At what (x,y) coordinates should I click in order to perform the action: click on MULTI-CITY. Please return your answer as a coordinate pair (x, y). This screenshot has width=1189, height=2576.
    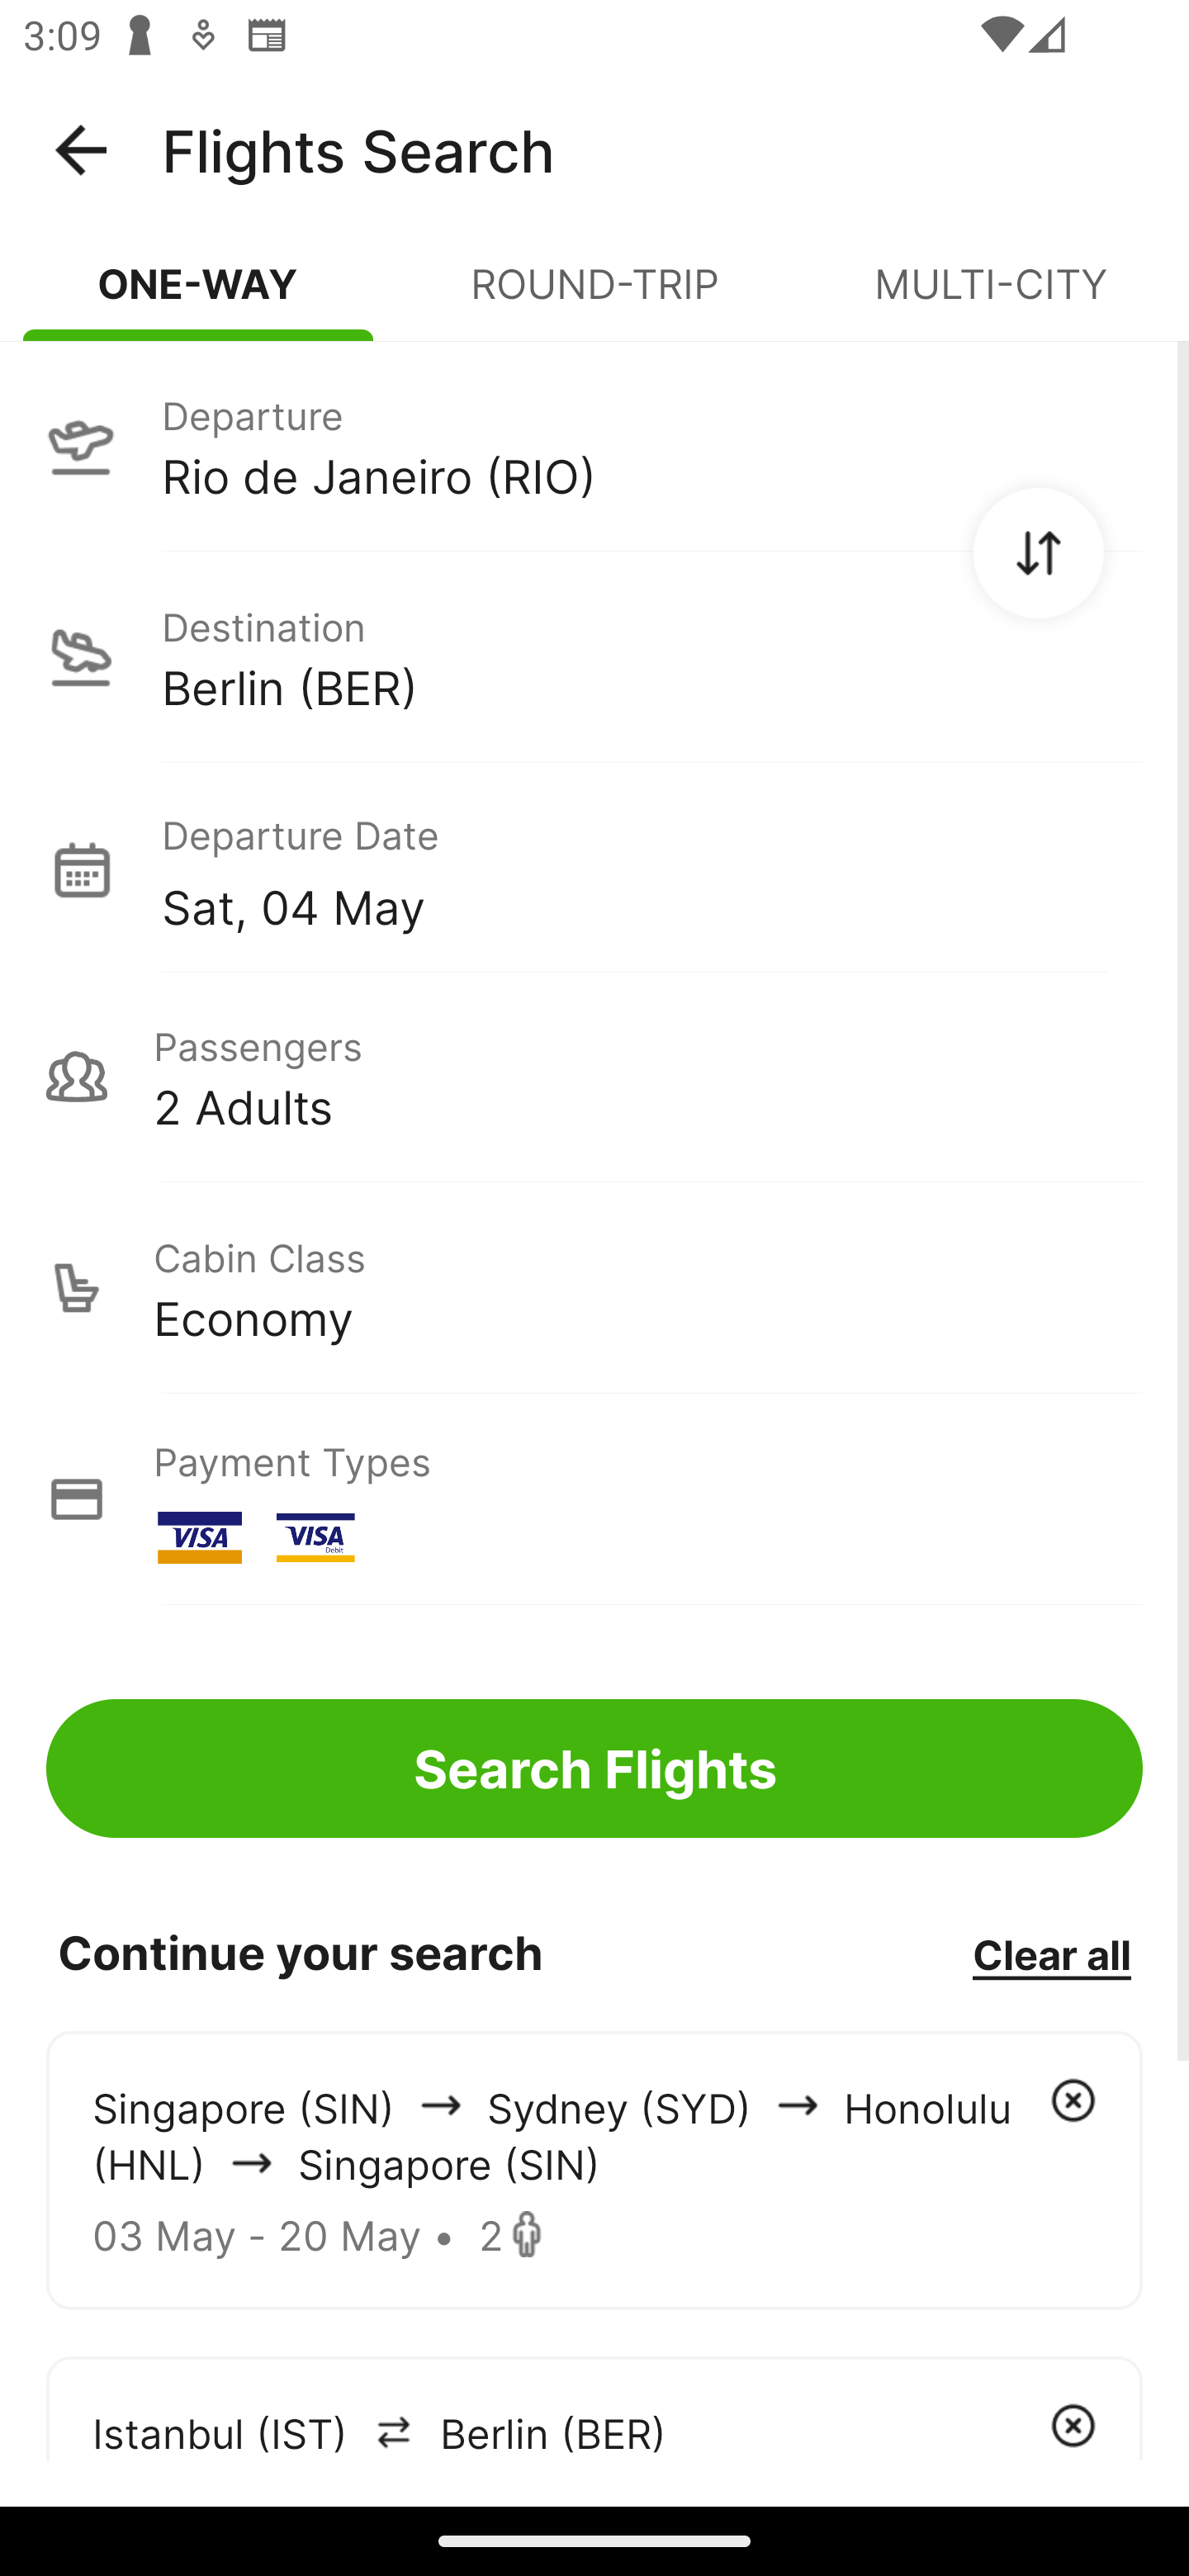
    Looking at the image, I should click on (991, 297).